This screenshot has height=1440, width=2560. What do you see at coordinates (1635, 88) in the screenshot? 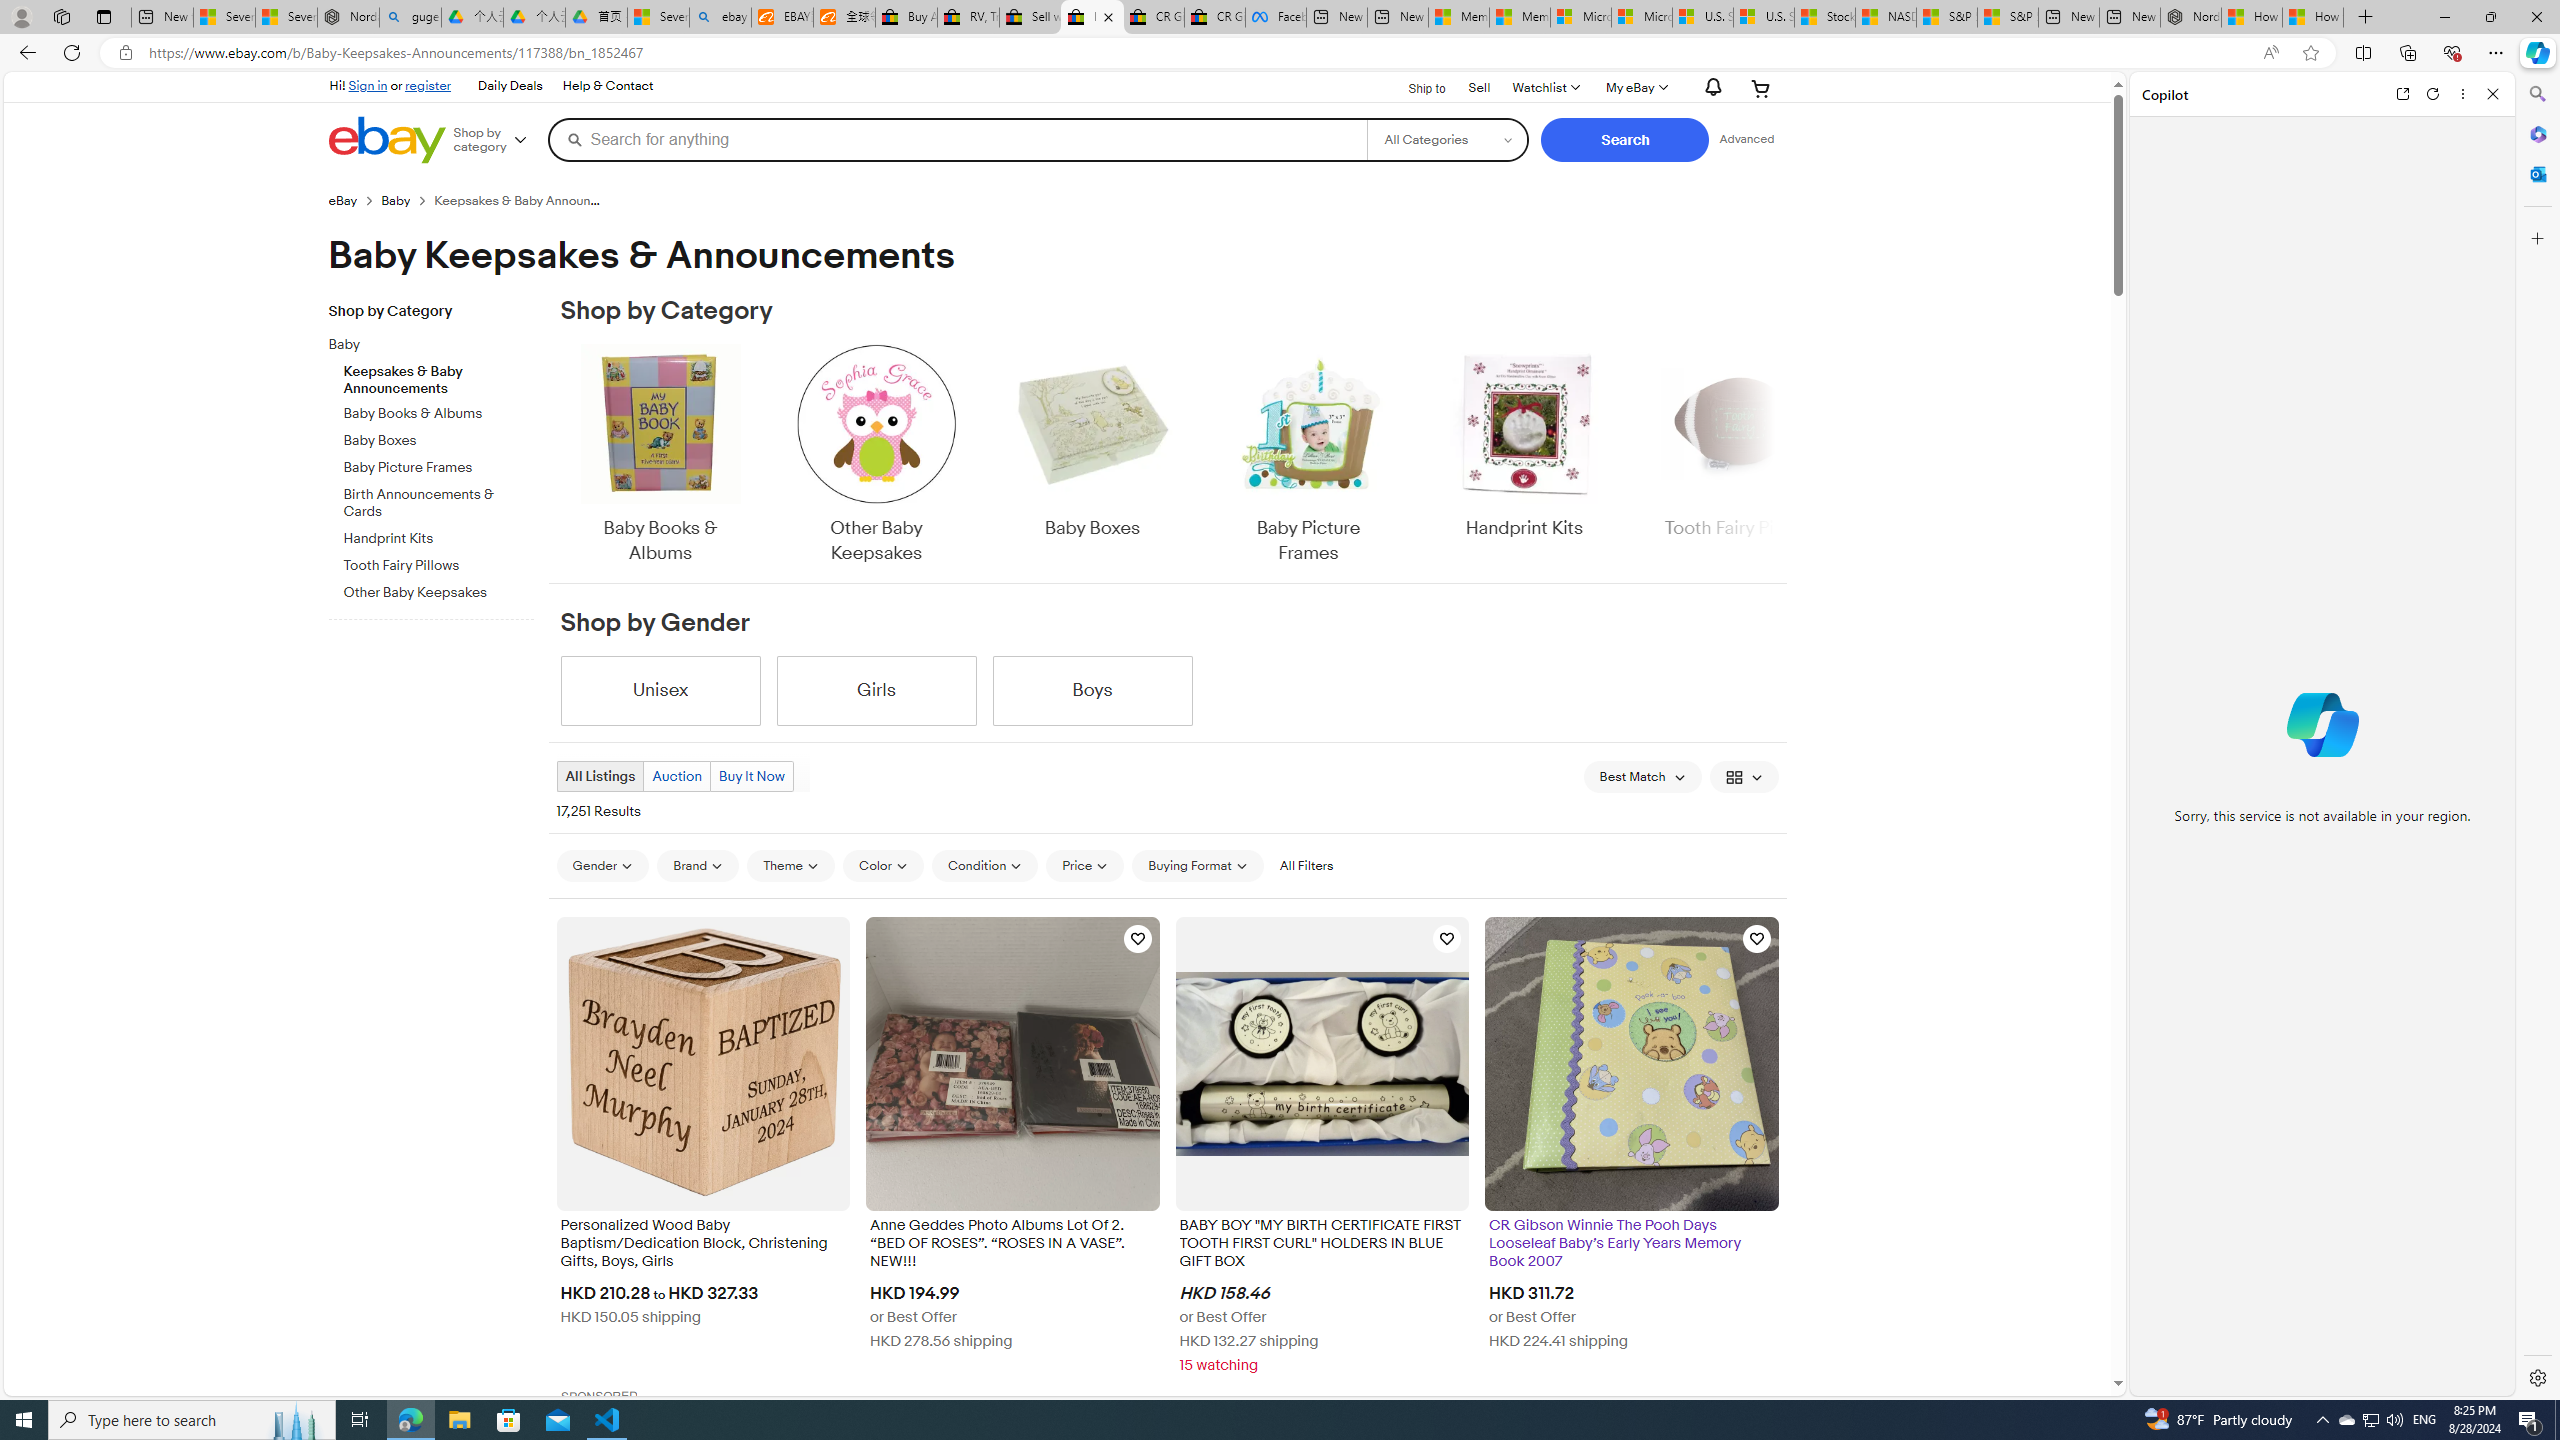
I see `My eBayExpand My eBay` at bounding box center [1635, 88].